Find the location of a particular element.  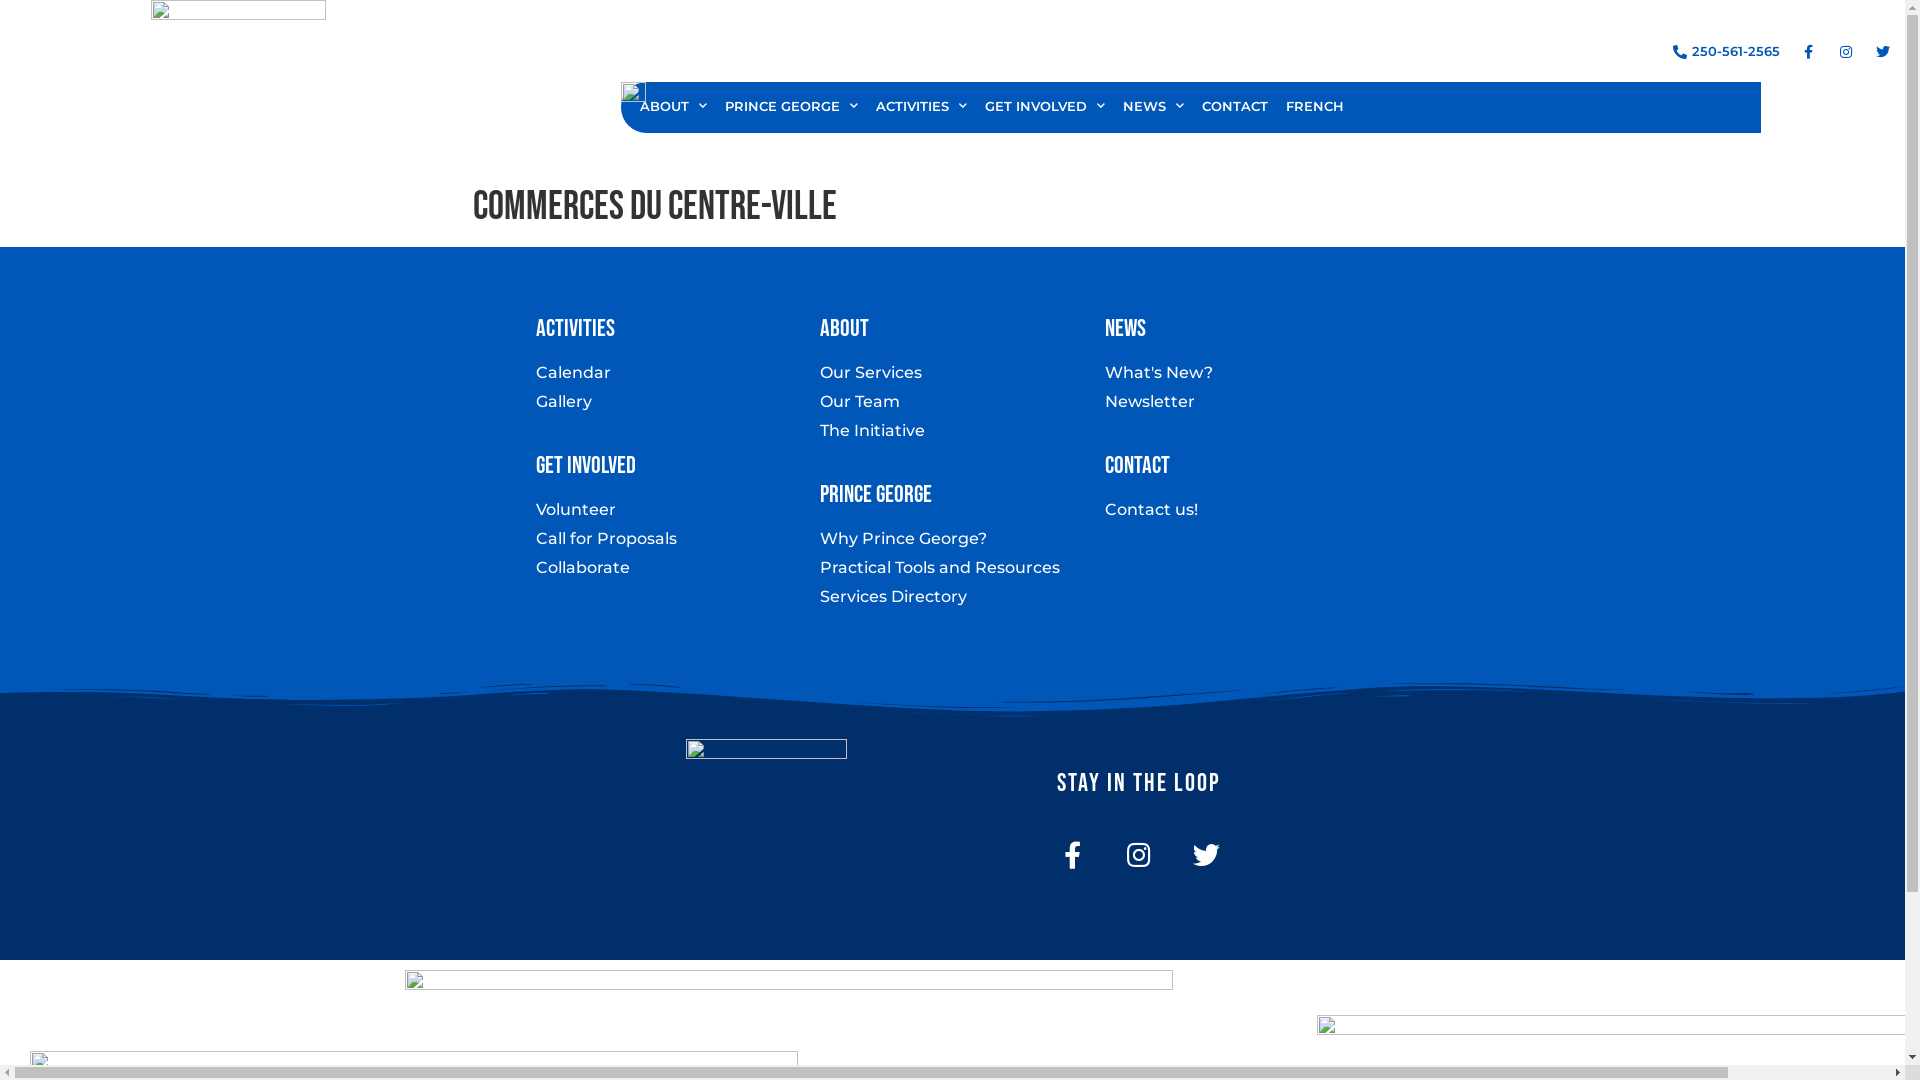

250-561-2565 is located at coordinates (1724, 52).